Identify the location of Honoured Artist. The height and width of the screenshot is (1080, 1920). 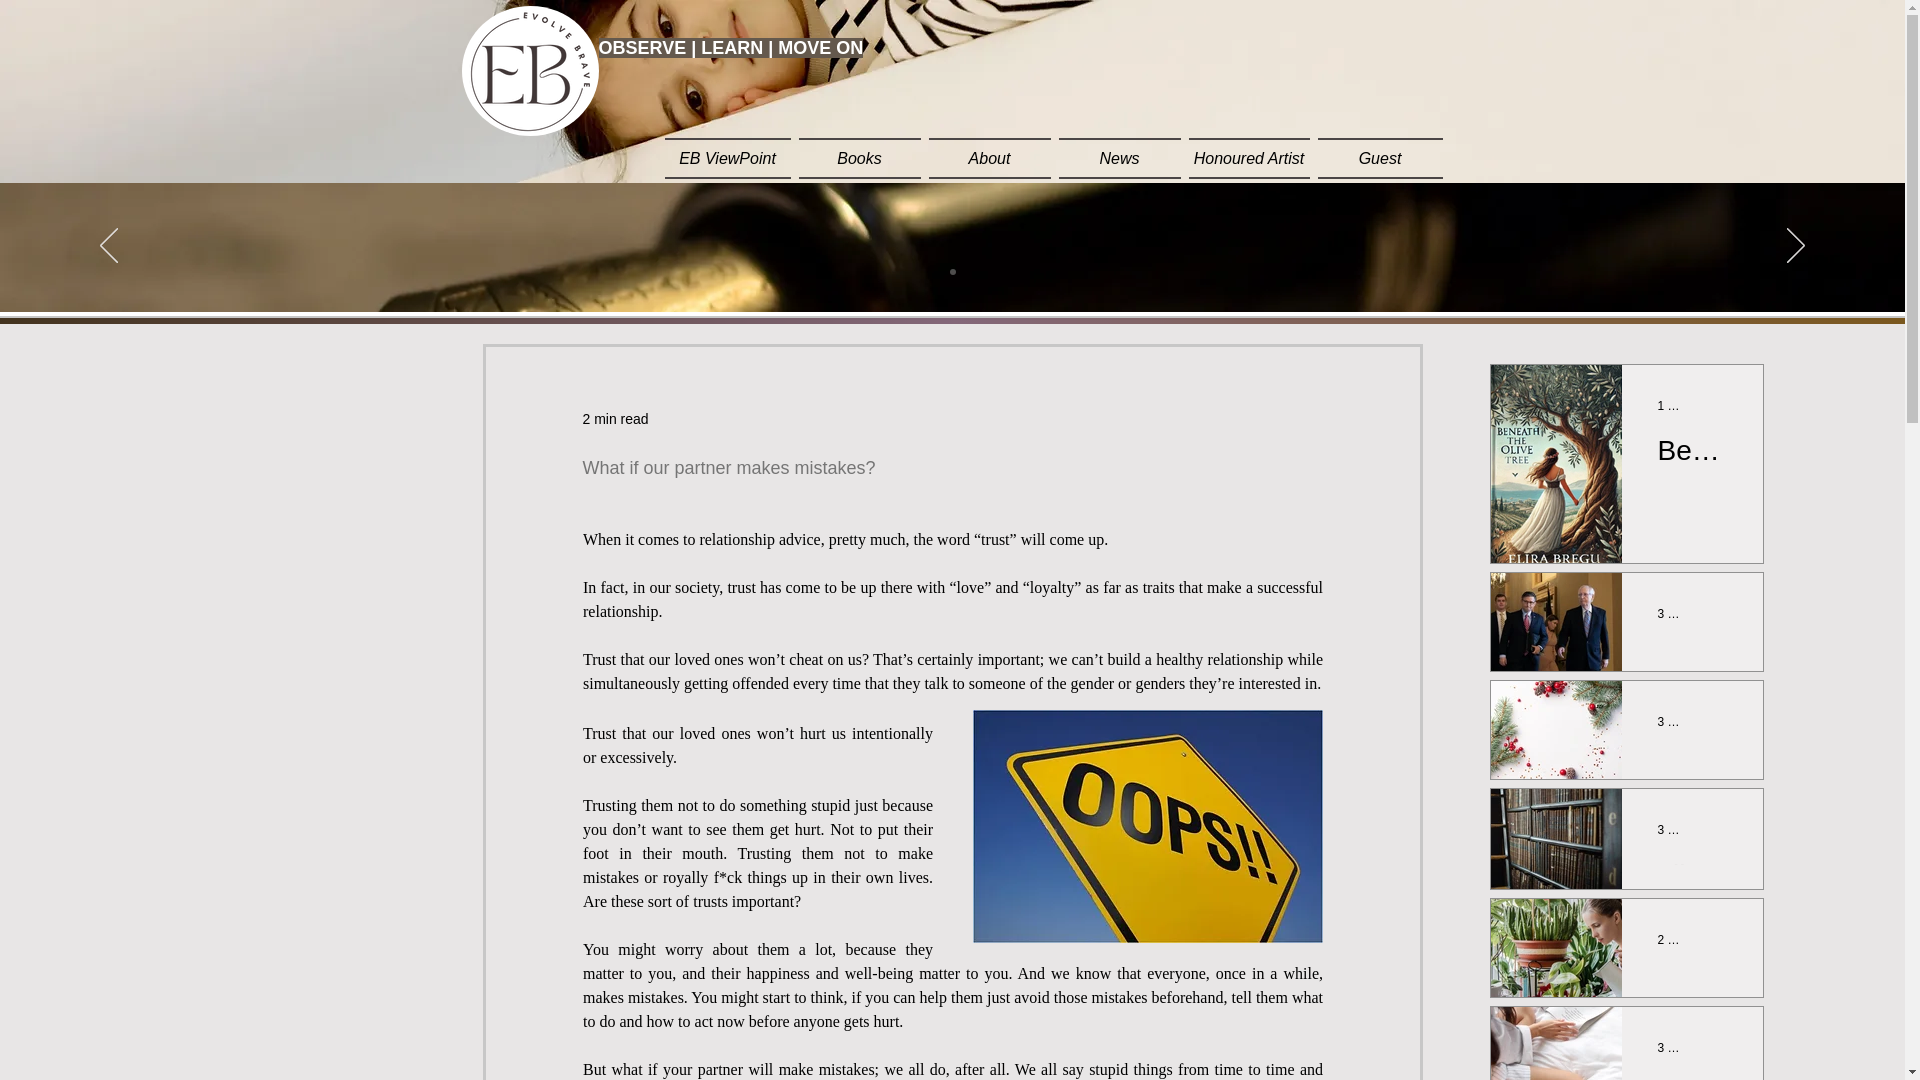
(1248, 158).